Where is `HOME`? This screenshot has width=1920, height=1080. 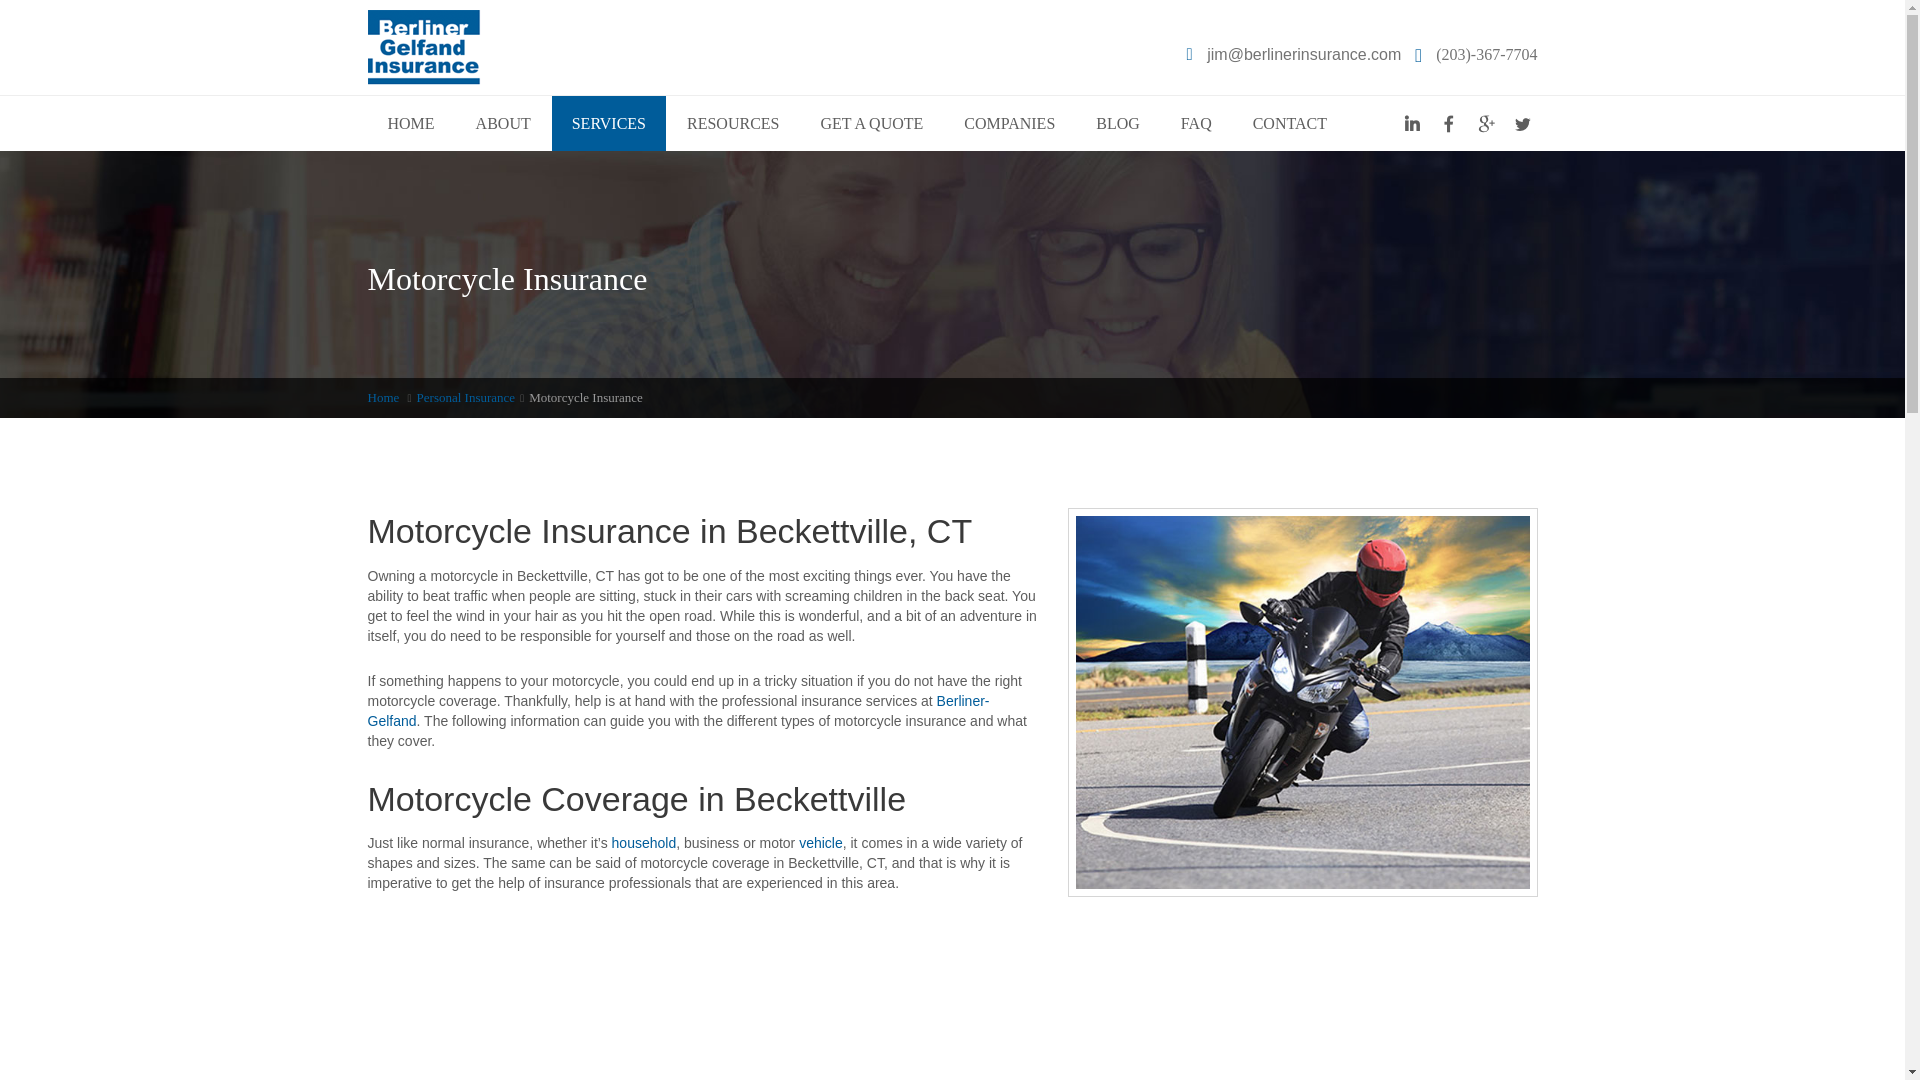
HOME is located at coordinates (412, 124).